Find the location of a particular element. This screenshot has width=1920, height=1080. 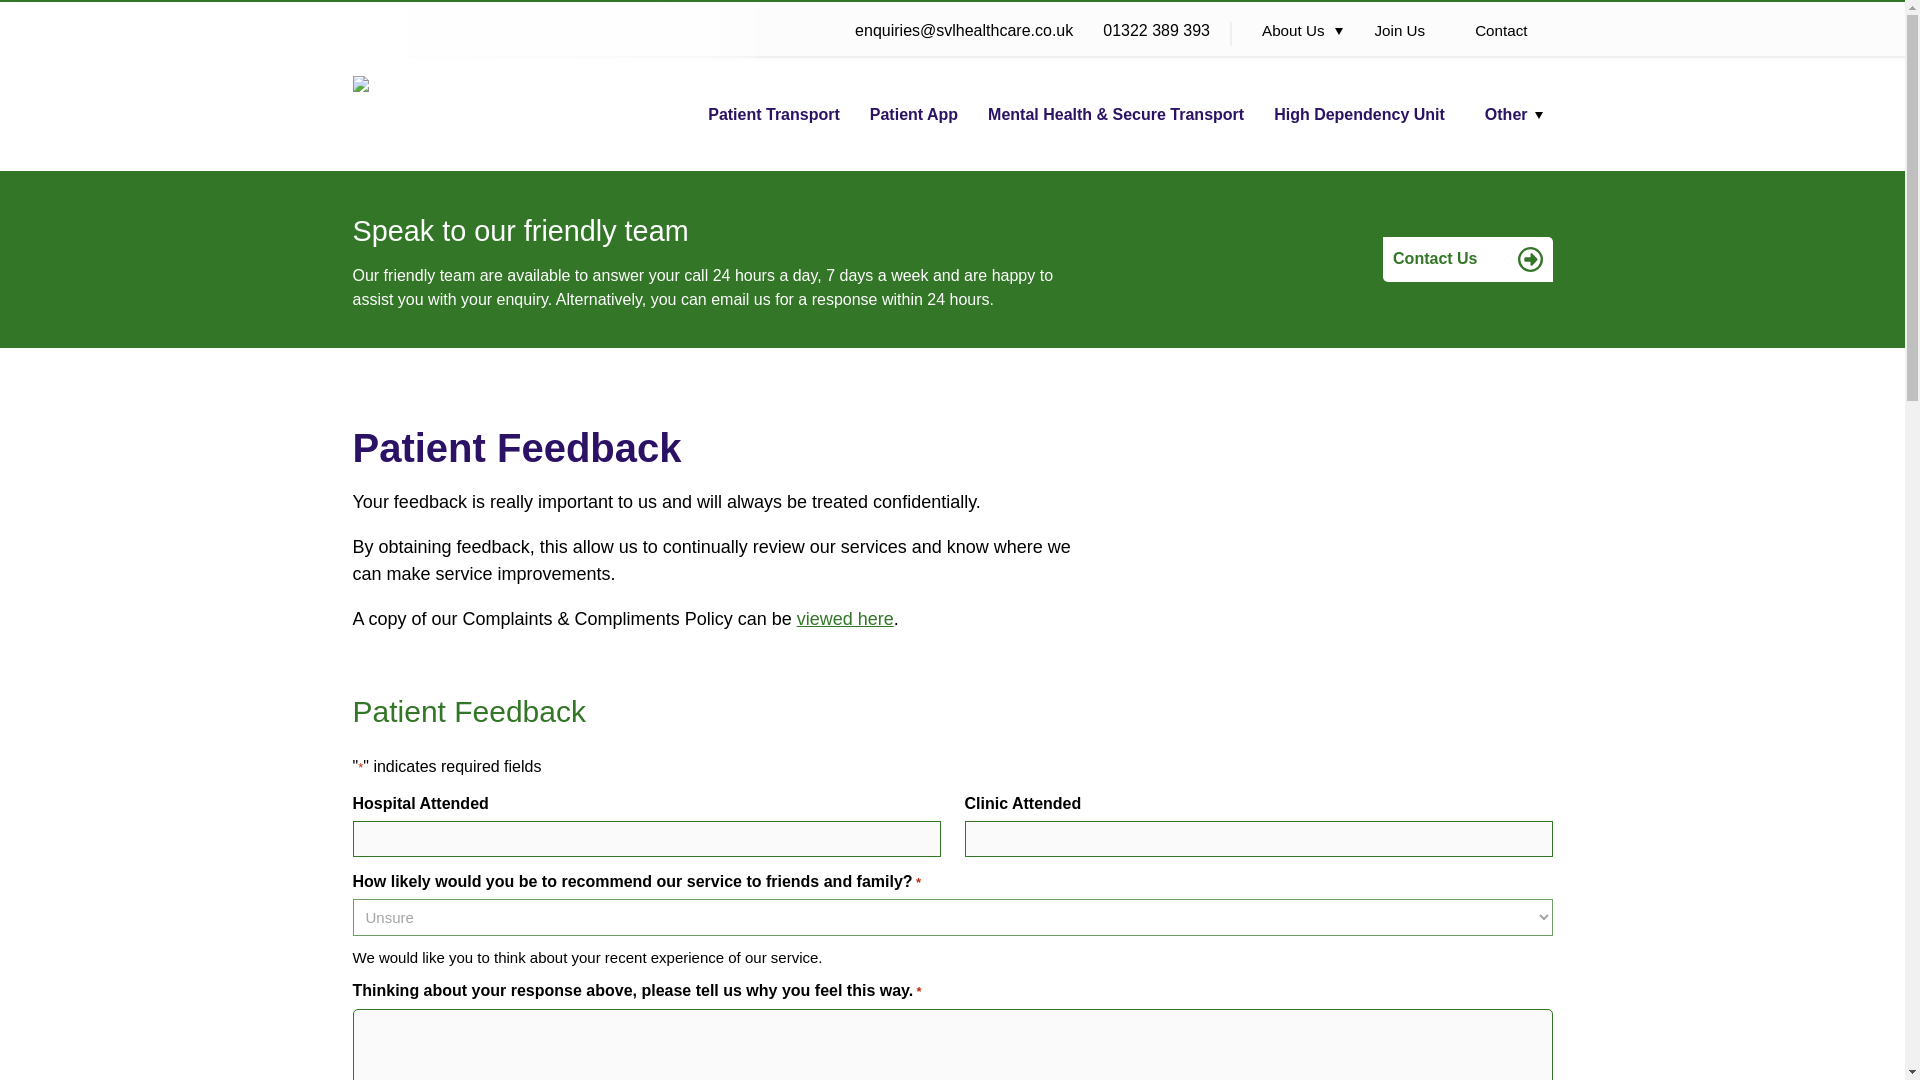

Join Us is located at coordinates (1406, 30).